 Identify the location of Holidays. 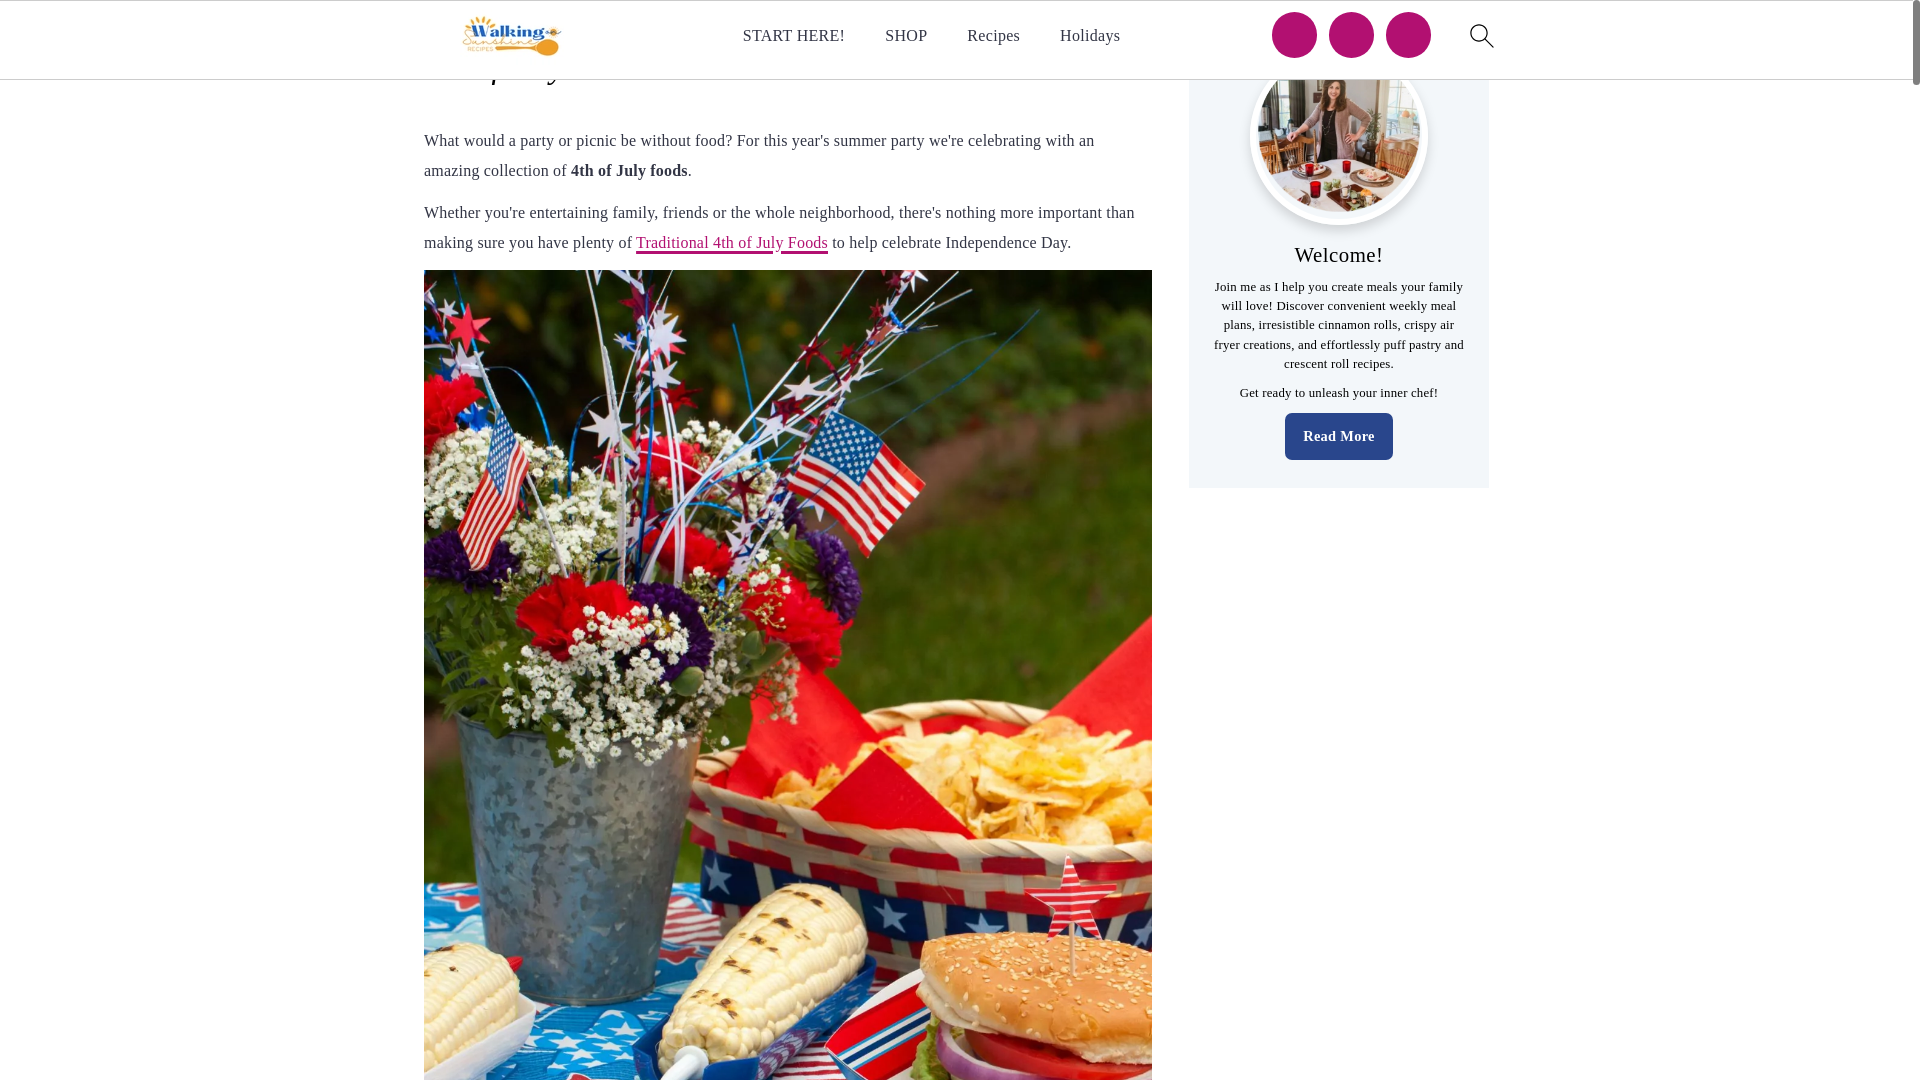
(1089, 35).